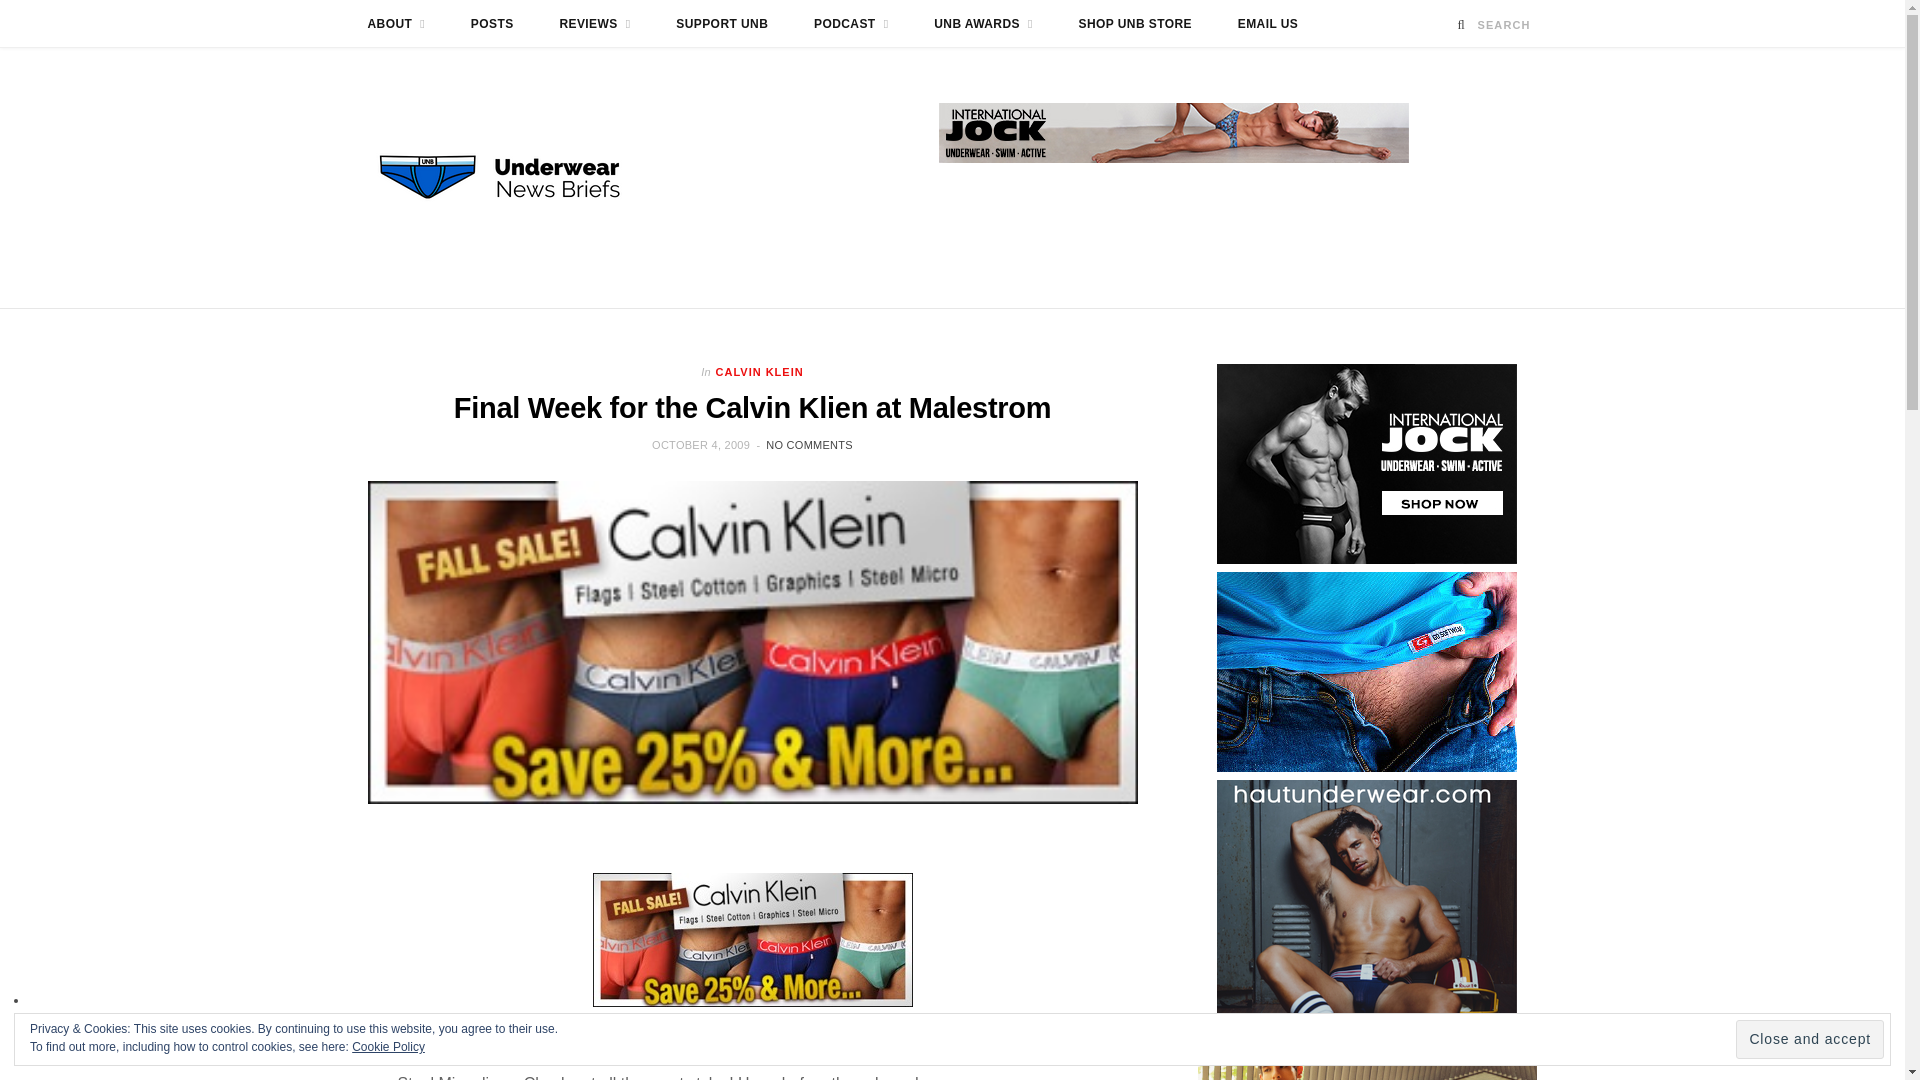 The height and width of the screenshot is (1080, 1920). What do you see at coordinates (1135, 24) in the screenshot?
I see `SHOP UNB STORE` at bounding box center [1135, 24].